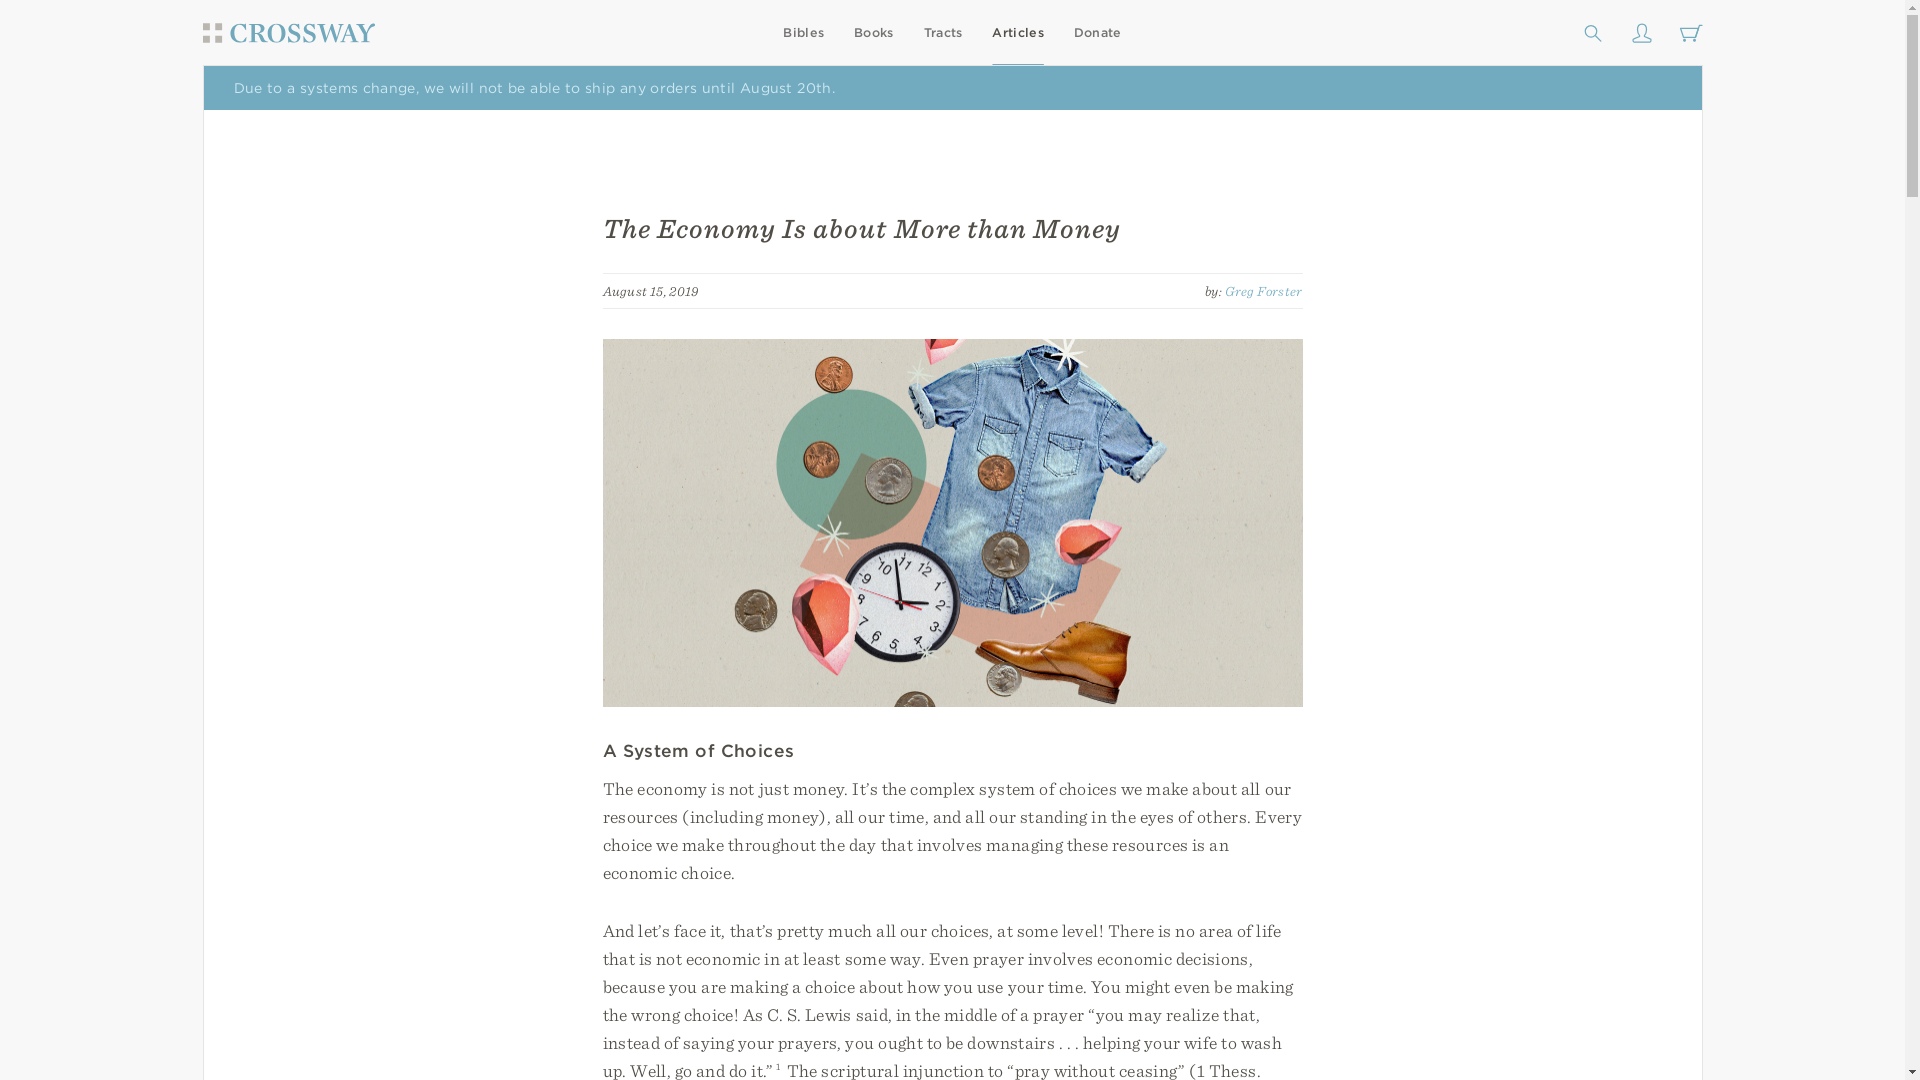 Image resolution: width=1920 pixels, height=1080 pixels. What do you see at coordinates (1264, 290) in the screenshot?
I see `Greg Forster` at bounding box center [1264, 290].